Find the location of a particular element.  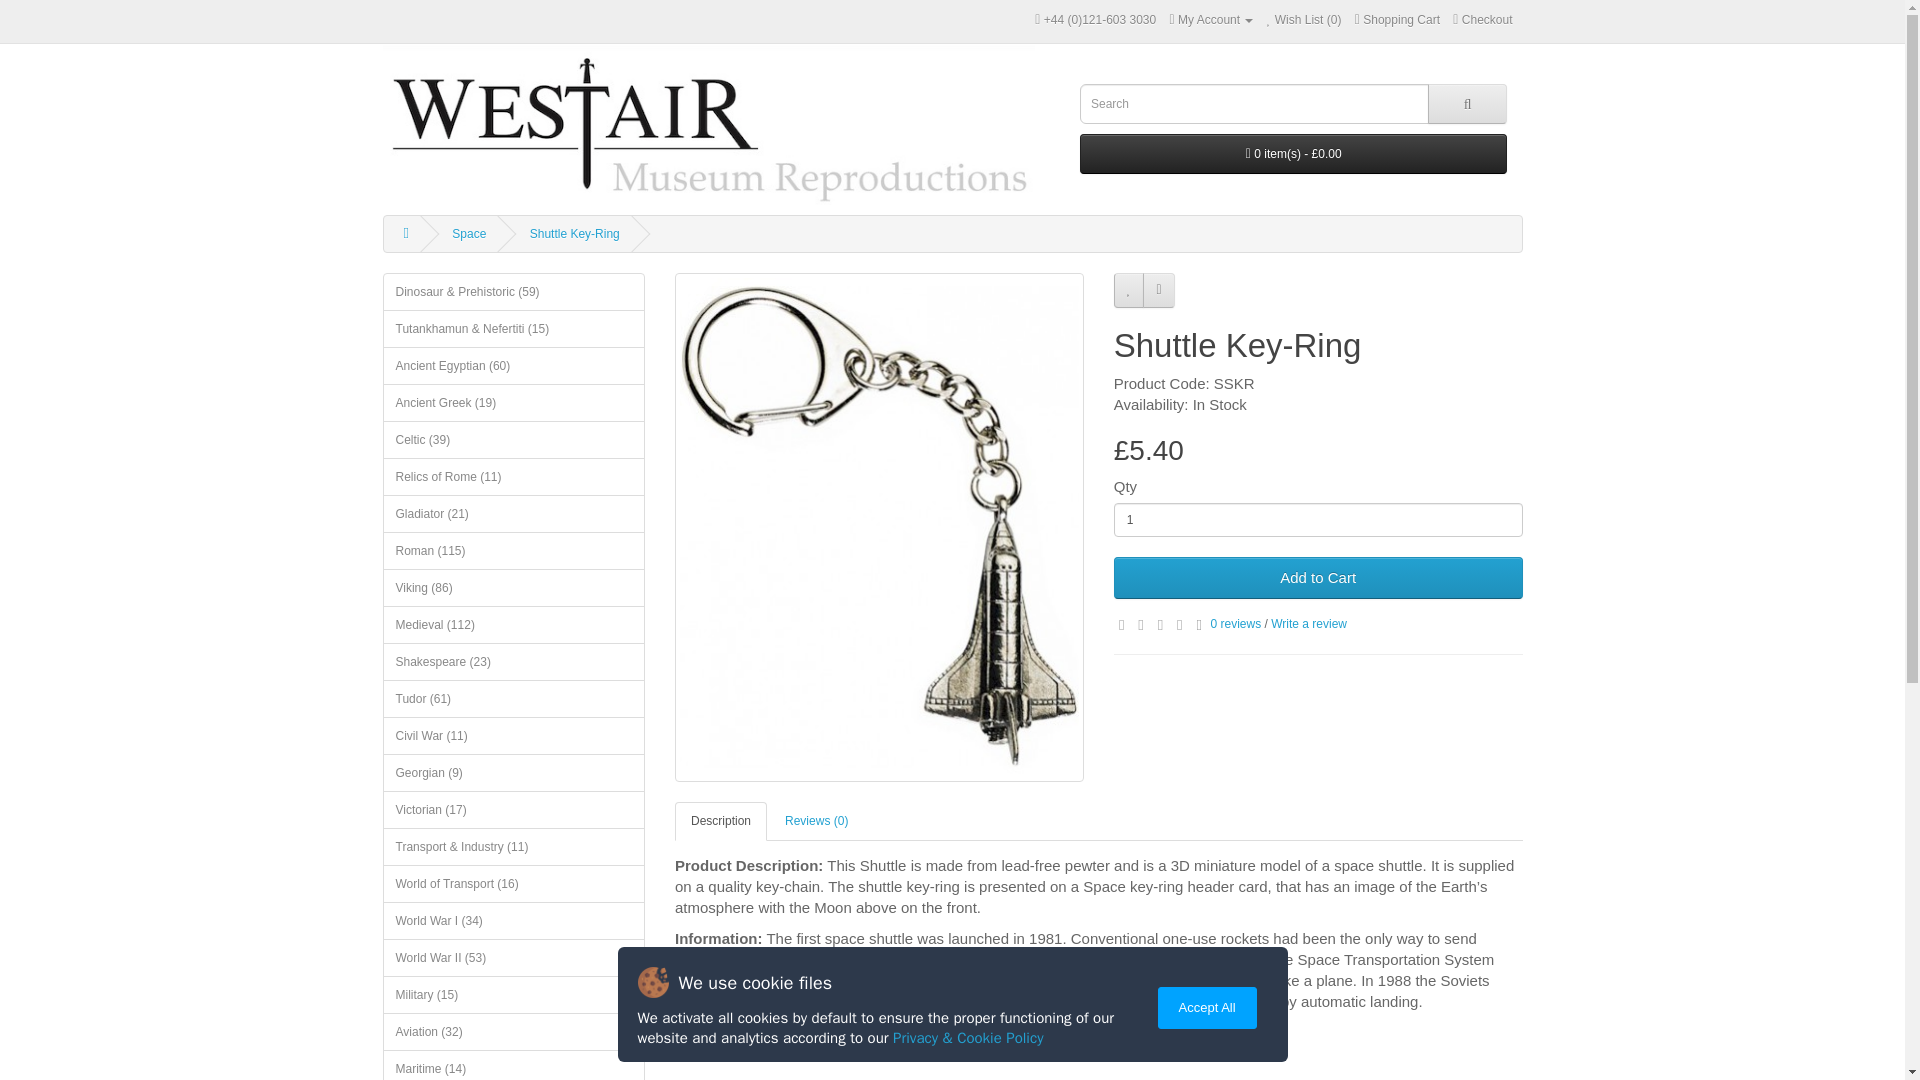

My Account is located at coordinates (1211, 20).